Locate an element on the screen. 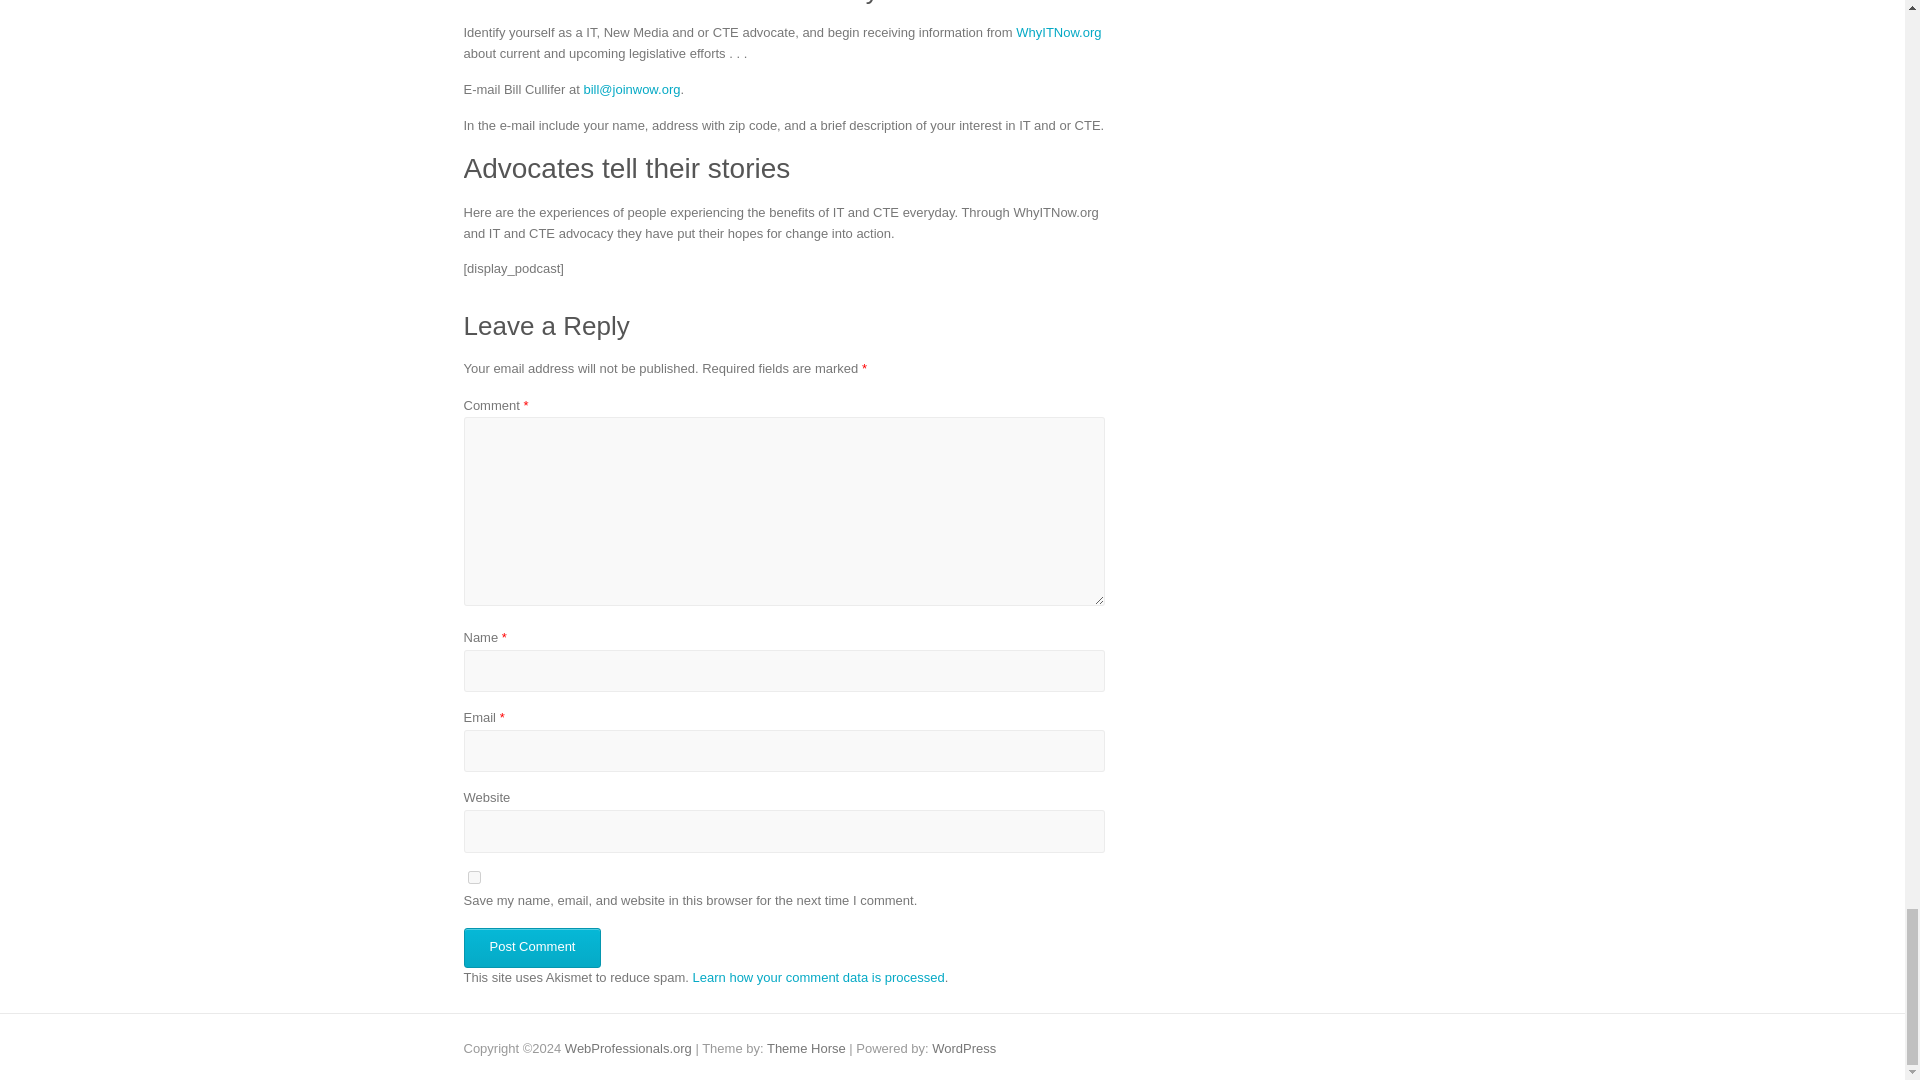 This screenshot has width=1920, height=1080. Theme Horse is located at coordinates (806, 1048).